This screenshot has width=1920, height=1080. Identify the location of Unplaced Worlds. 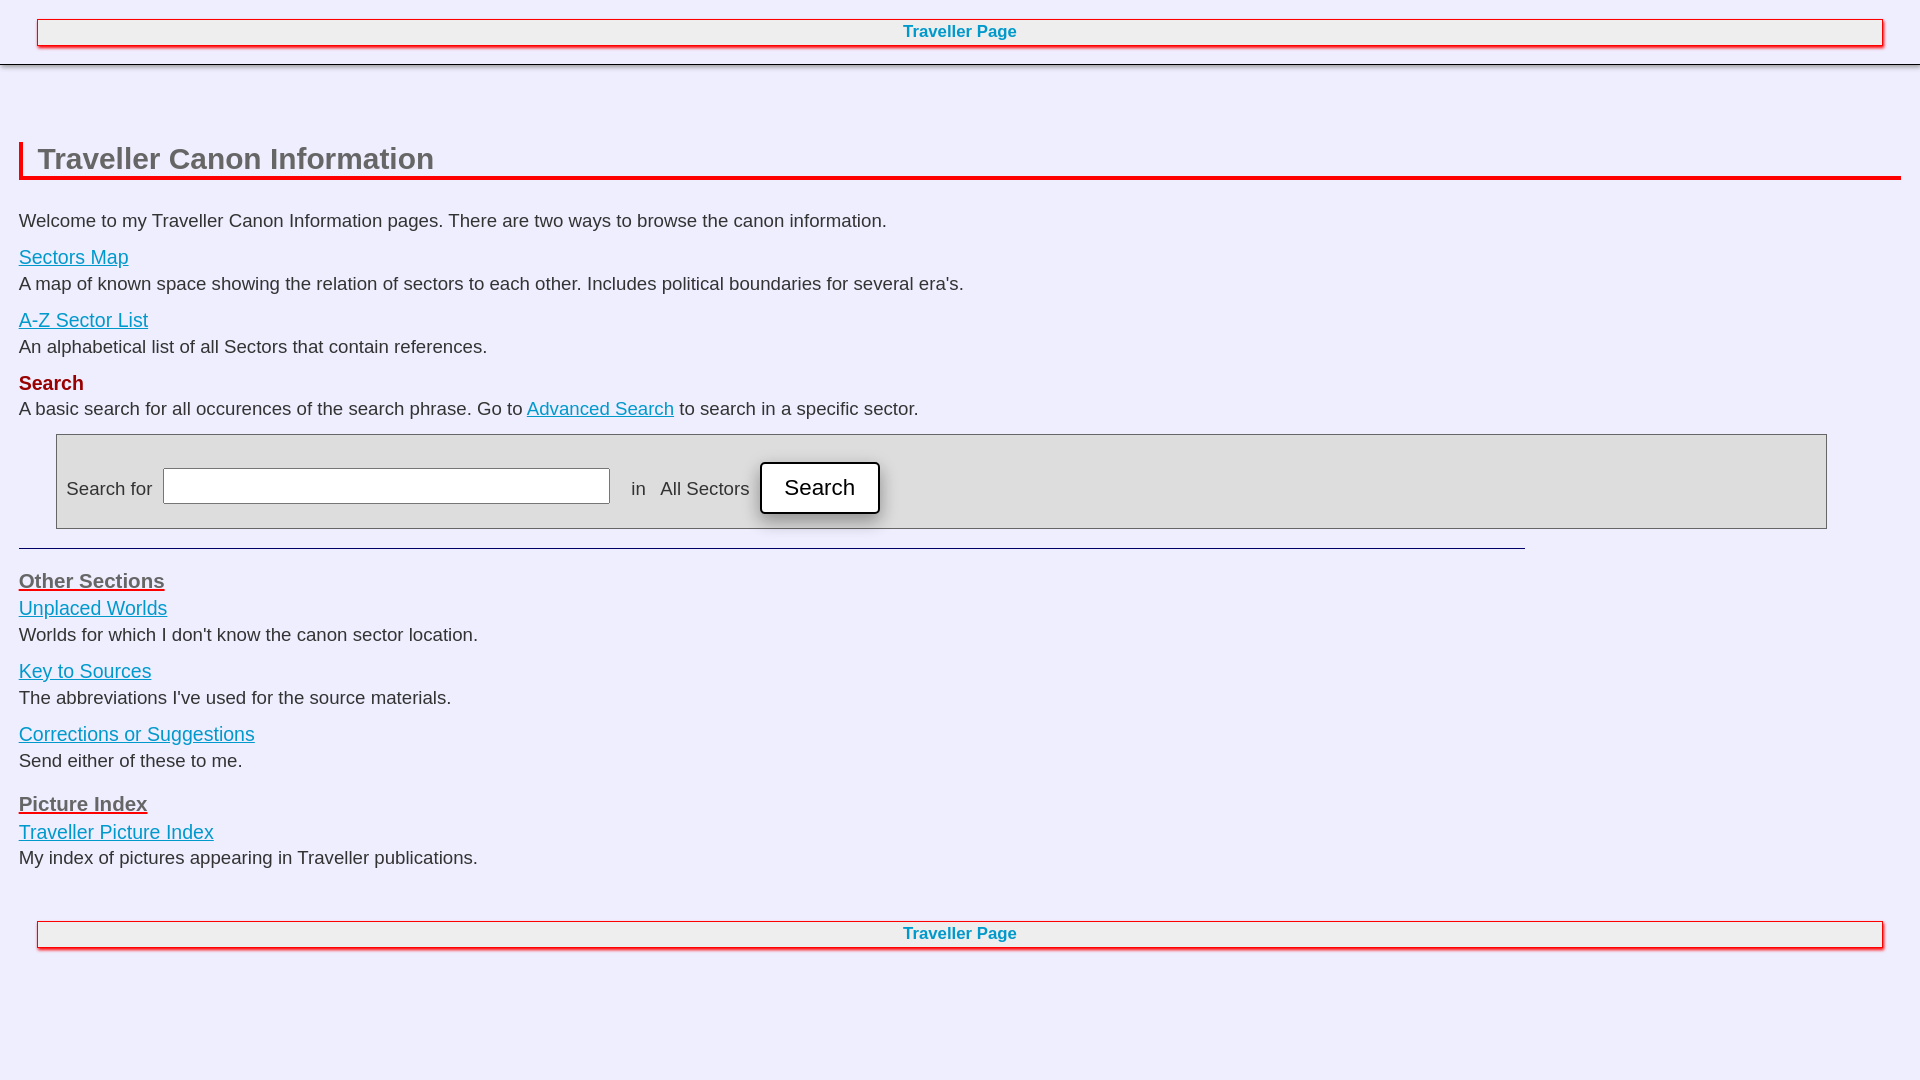
(94, 608).